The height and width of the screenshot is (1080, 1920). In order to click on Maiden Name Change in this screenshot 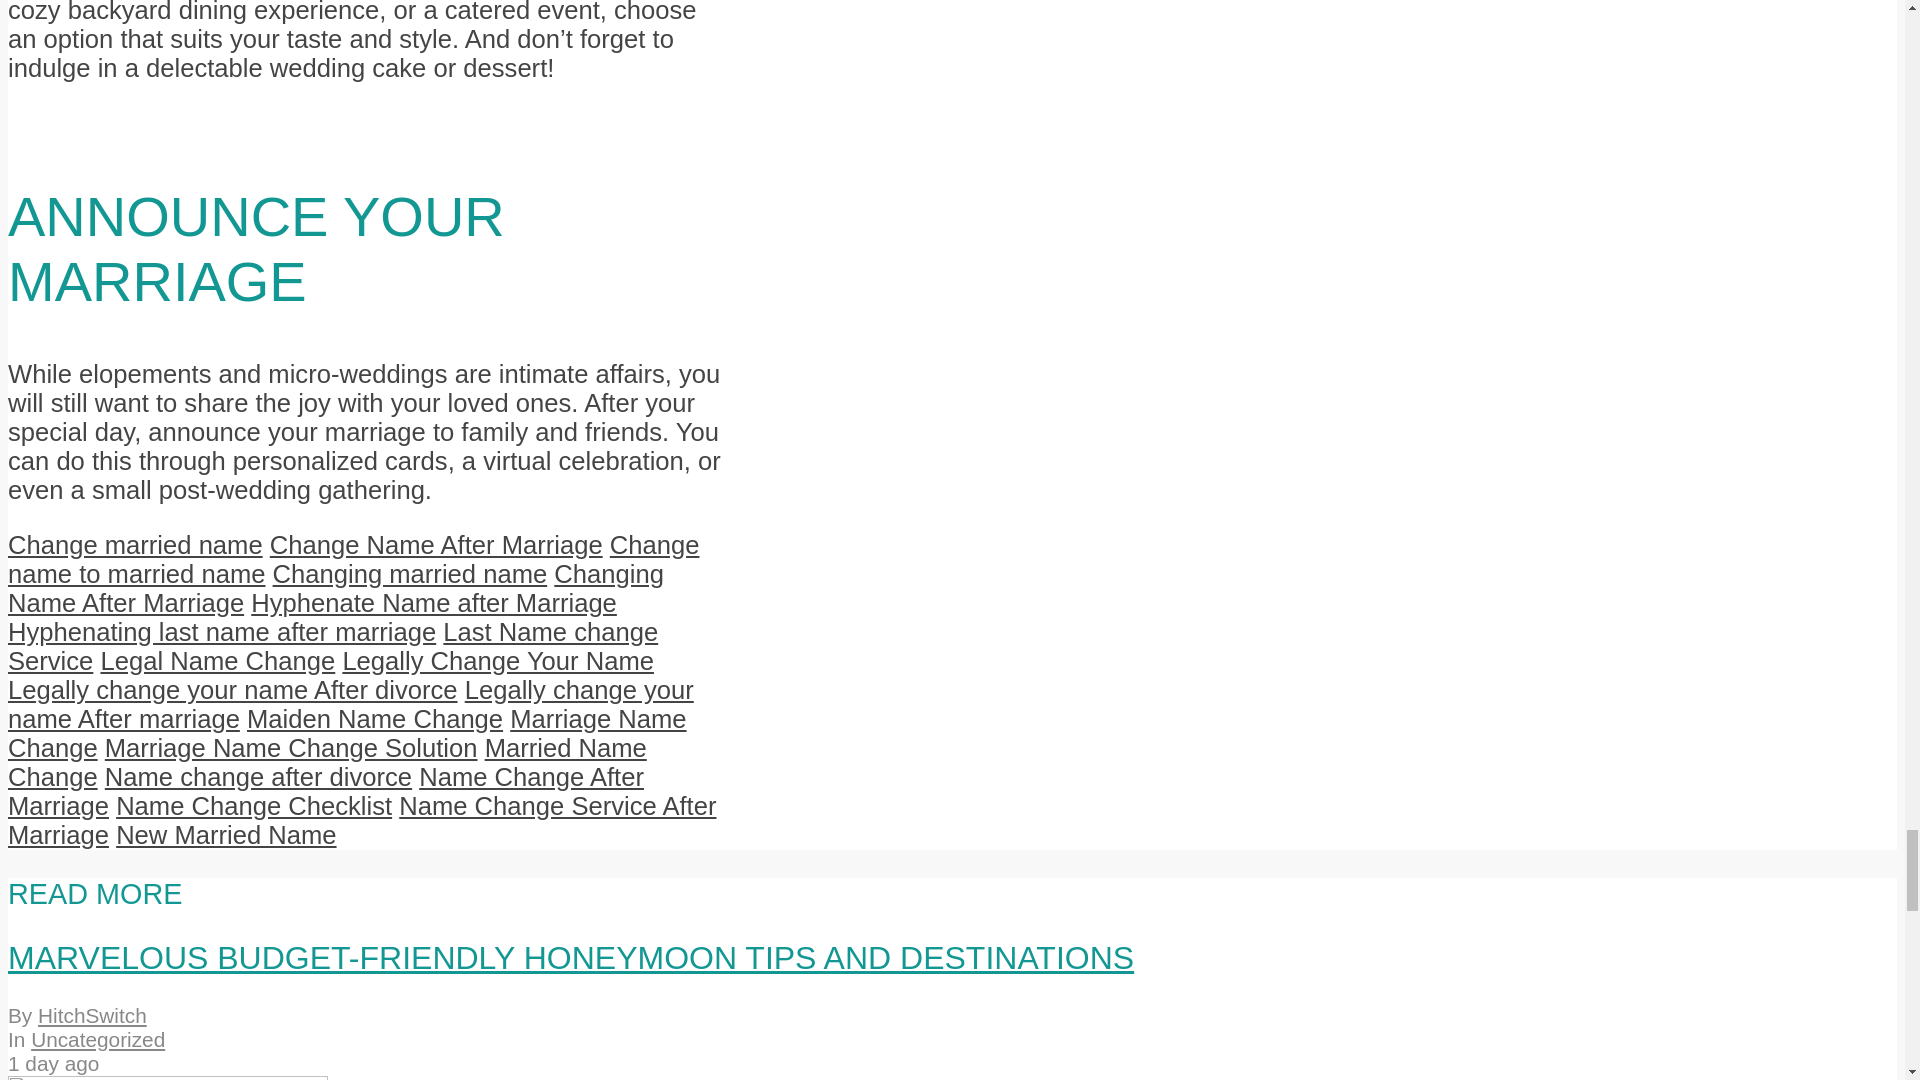, I will do `click(375, 719)`.